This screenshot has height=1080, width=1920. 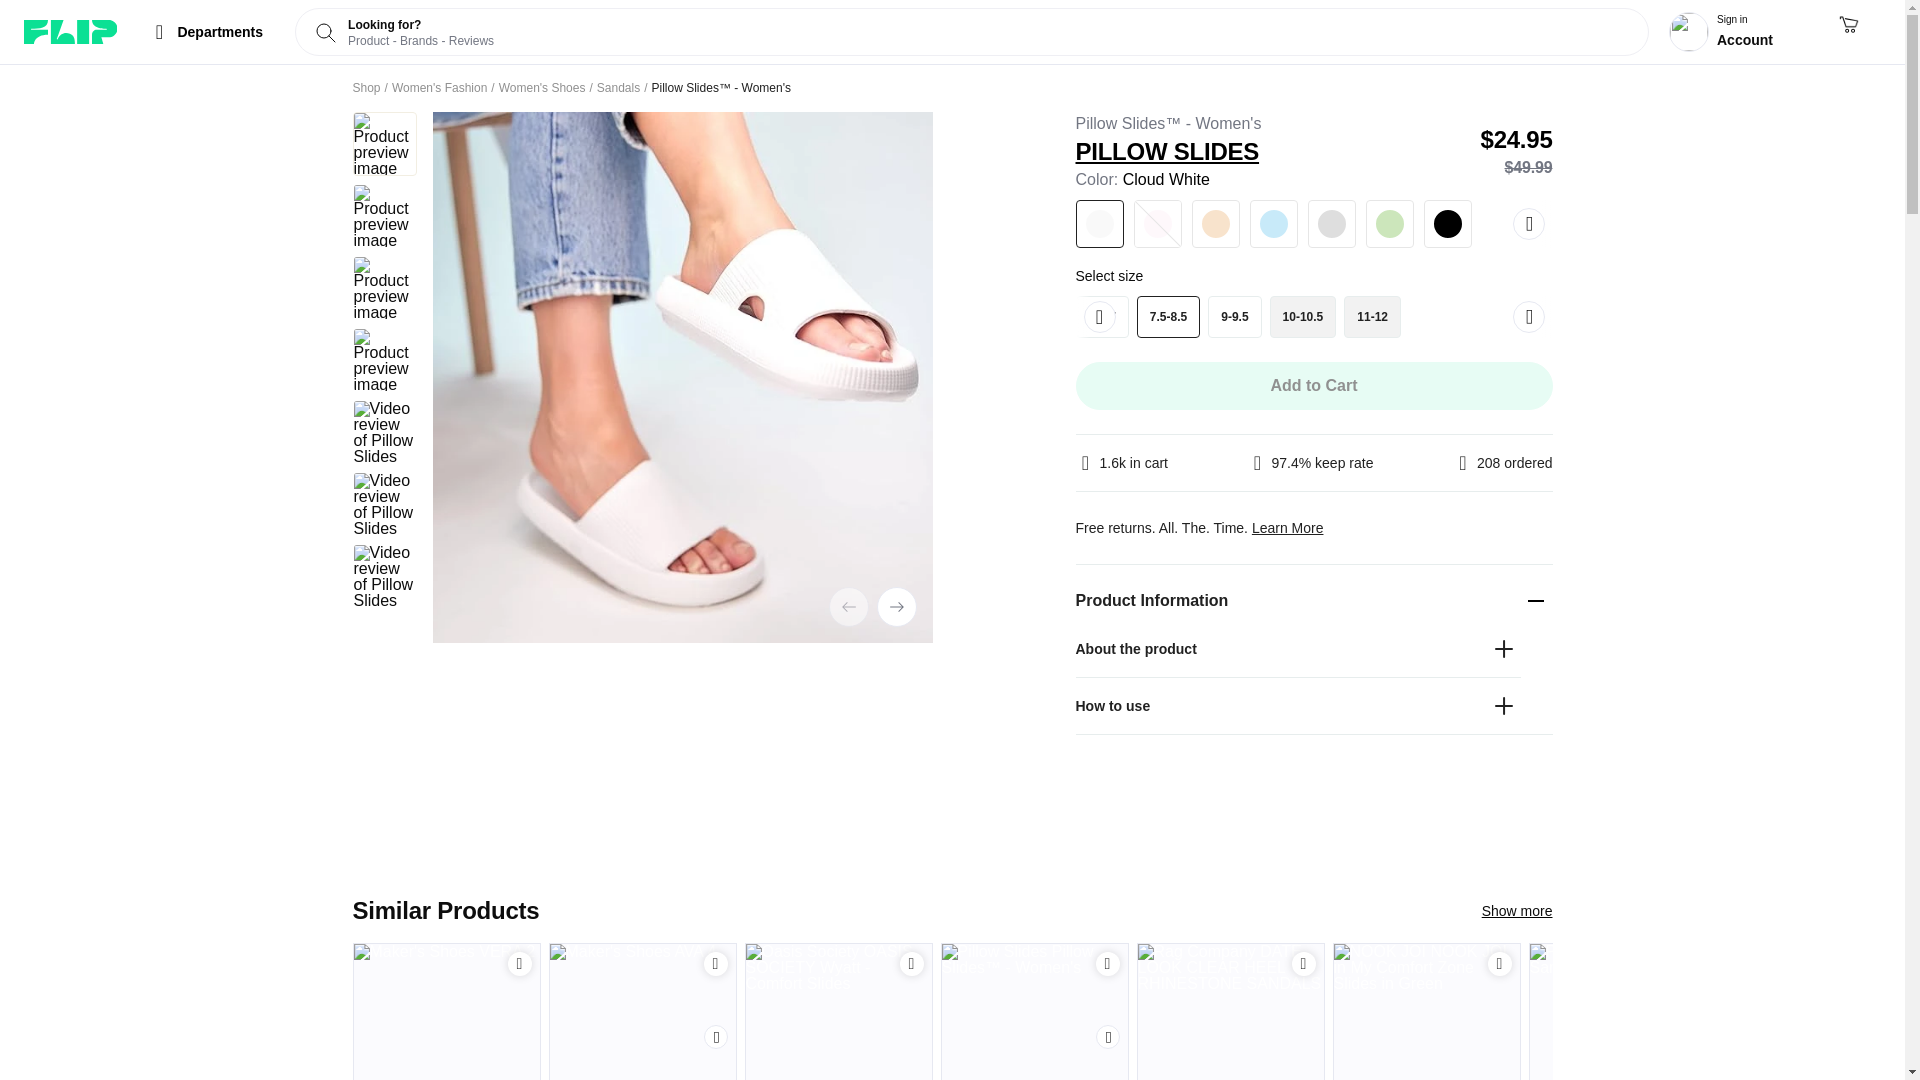 I want to click on Flip feed, so click(x=70, y=32).